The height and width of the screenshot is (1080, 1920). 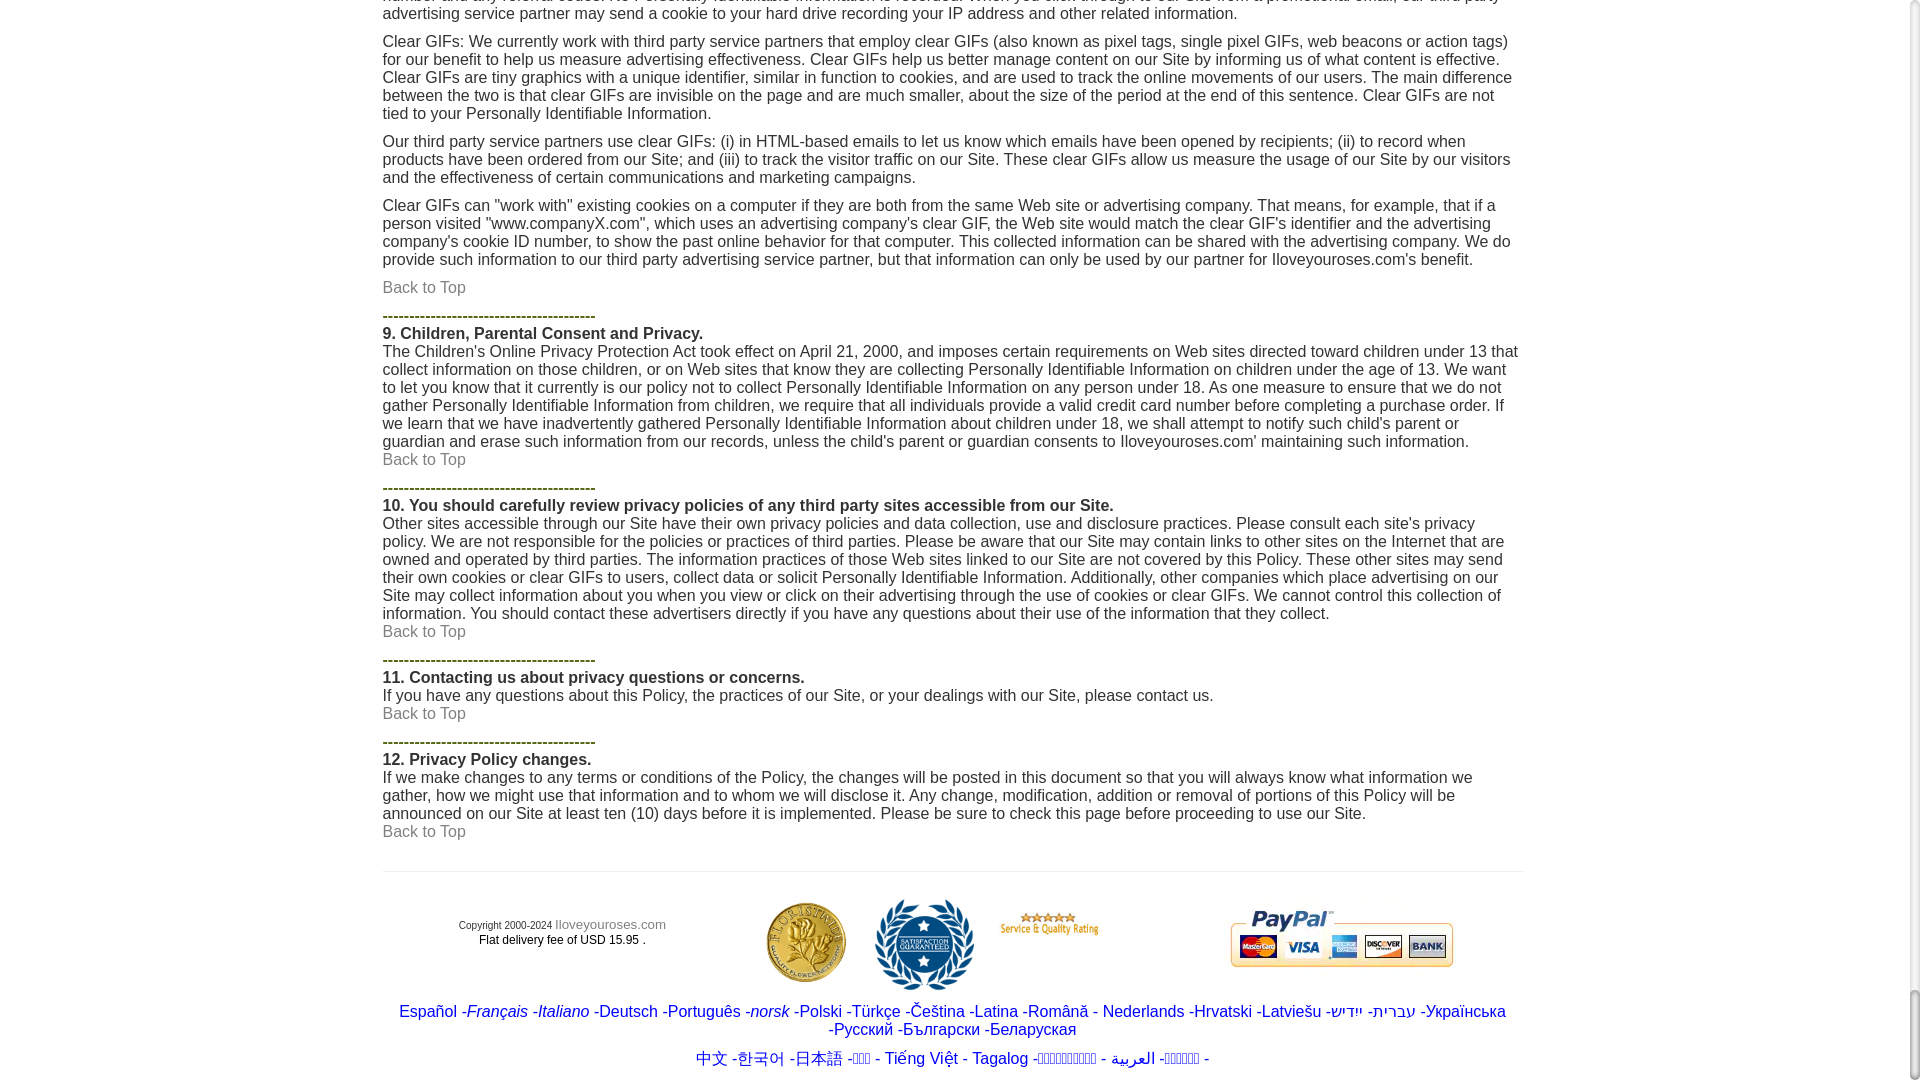 What do you see at coordinates (563, 1011) in the screenshot?
I see `Italian` at bounding box center [563, 1011].